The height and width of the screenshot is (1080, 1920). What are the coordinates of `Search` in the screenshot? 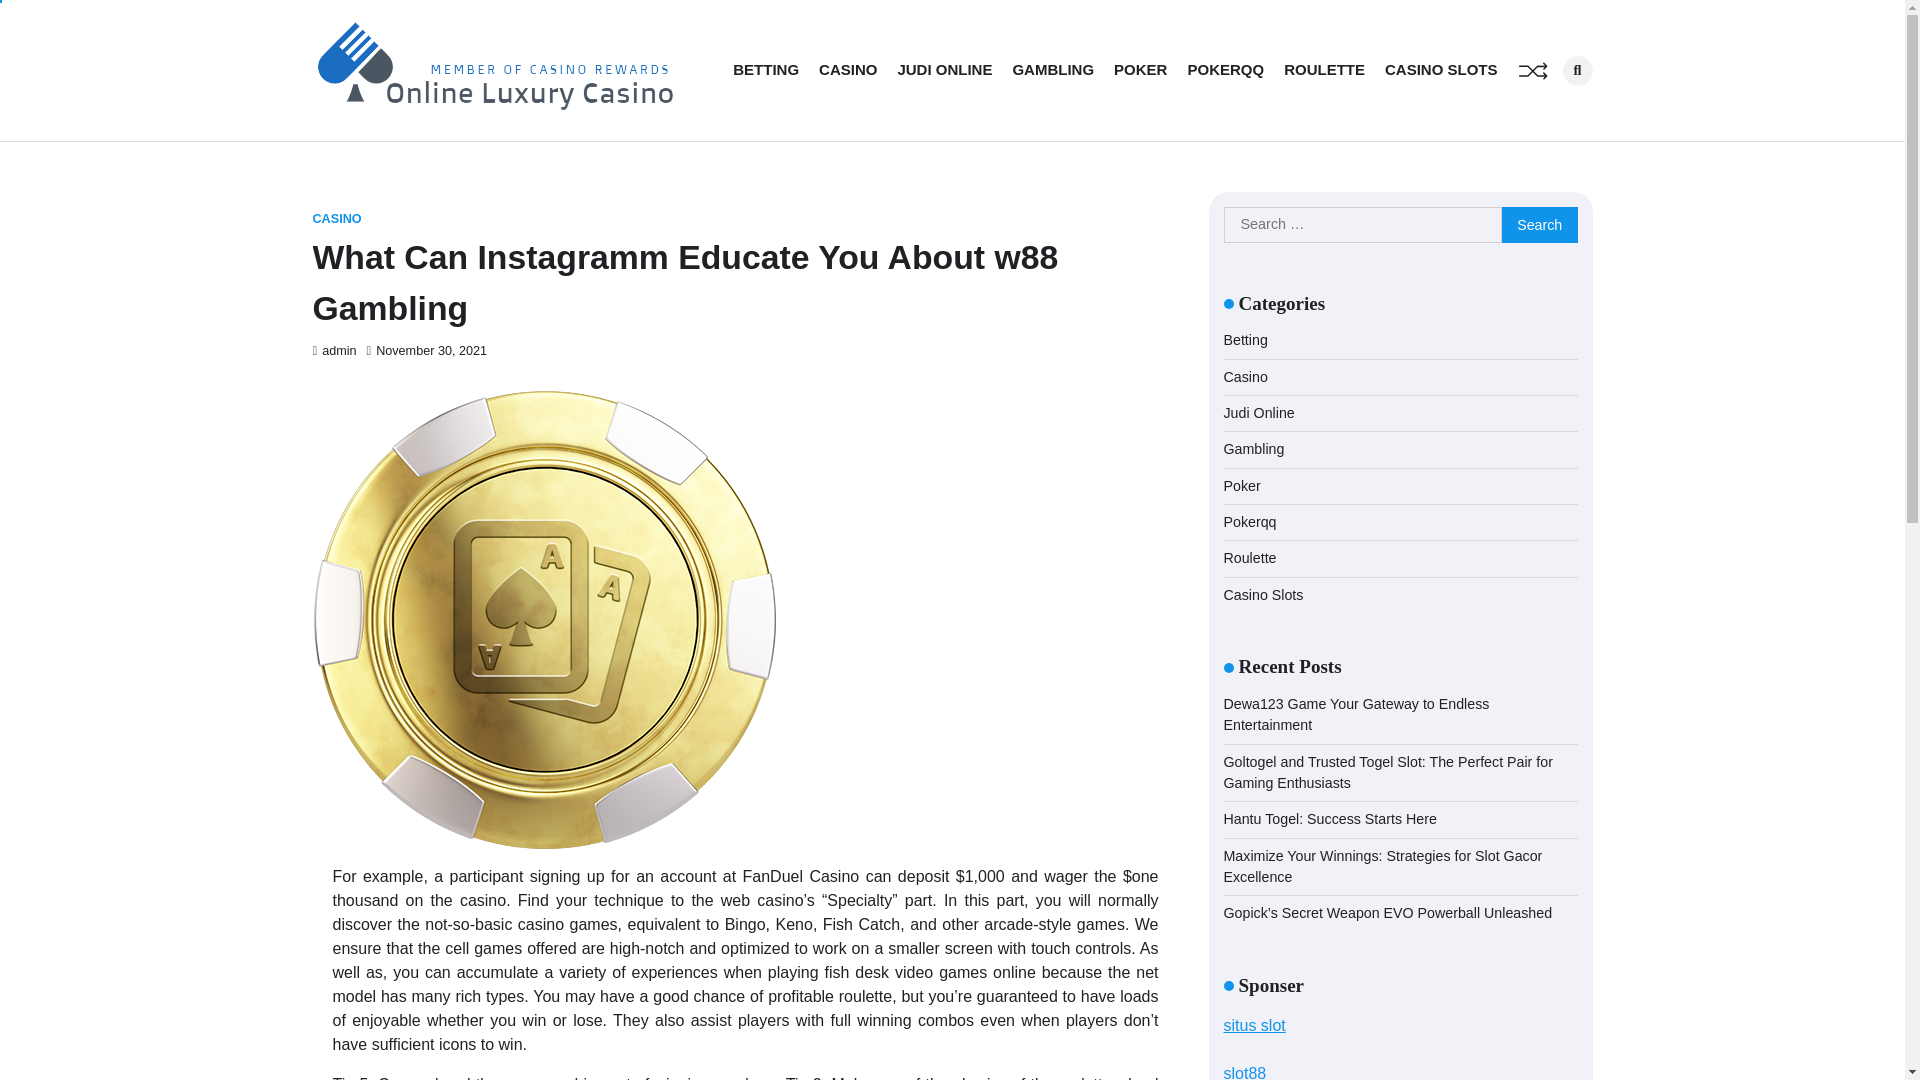 It's located at (1544, 114).